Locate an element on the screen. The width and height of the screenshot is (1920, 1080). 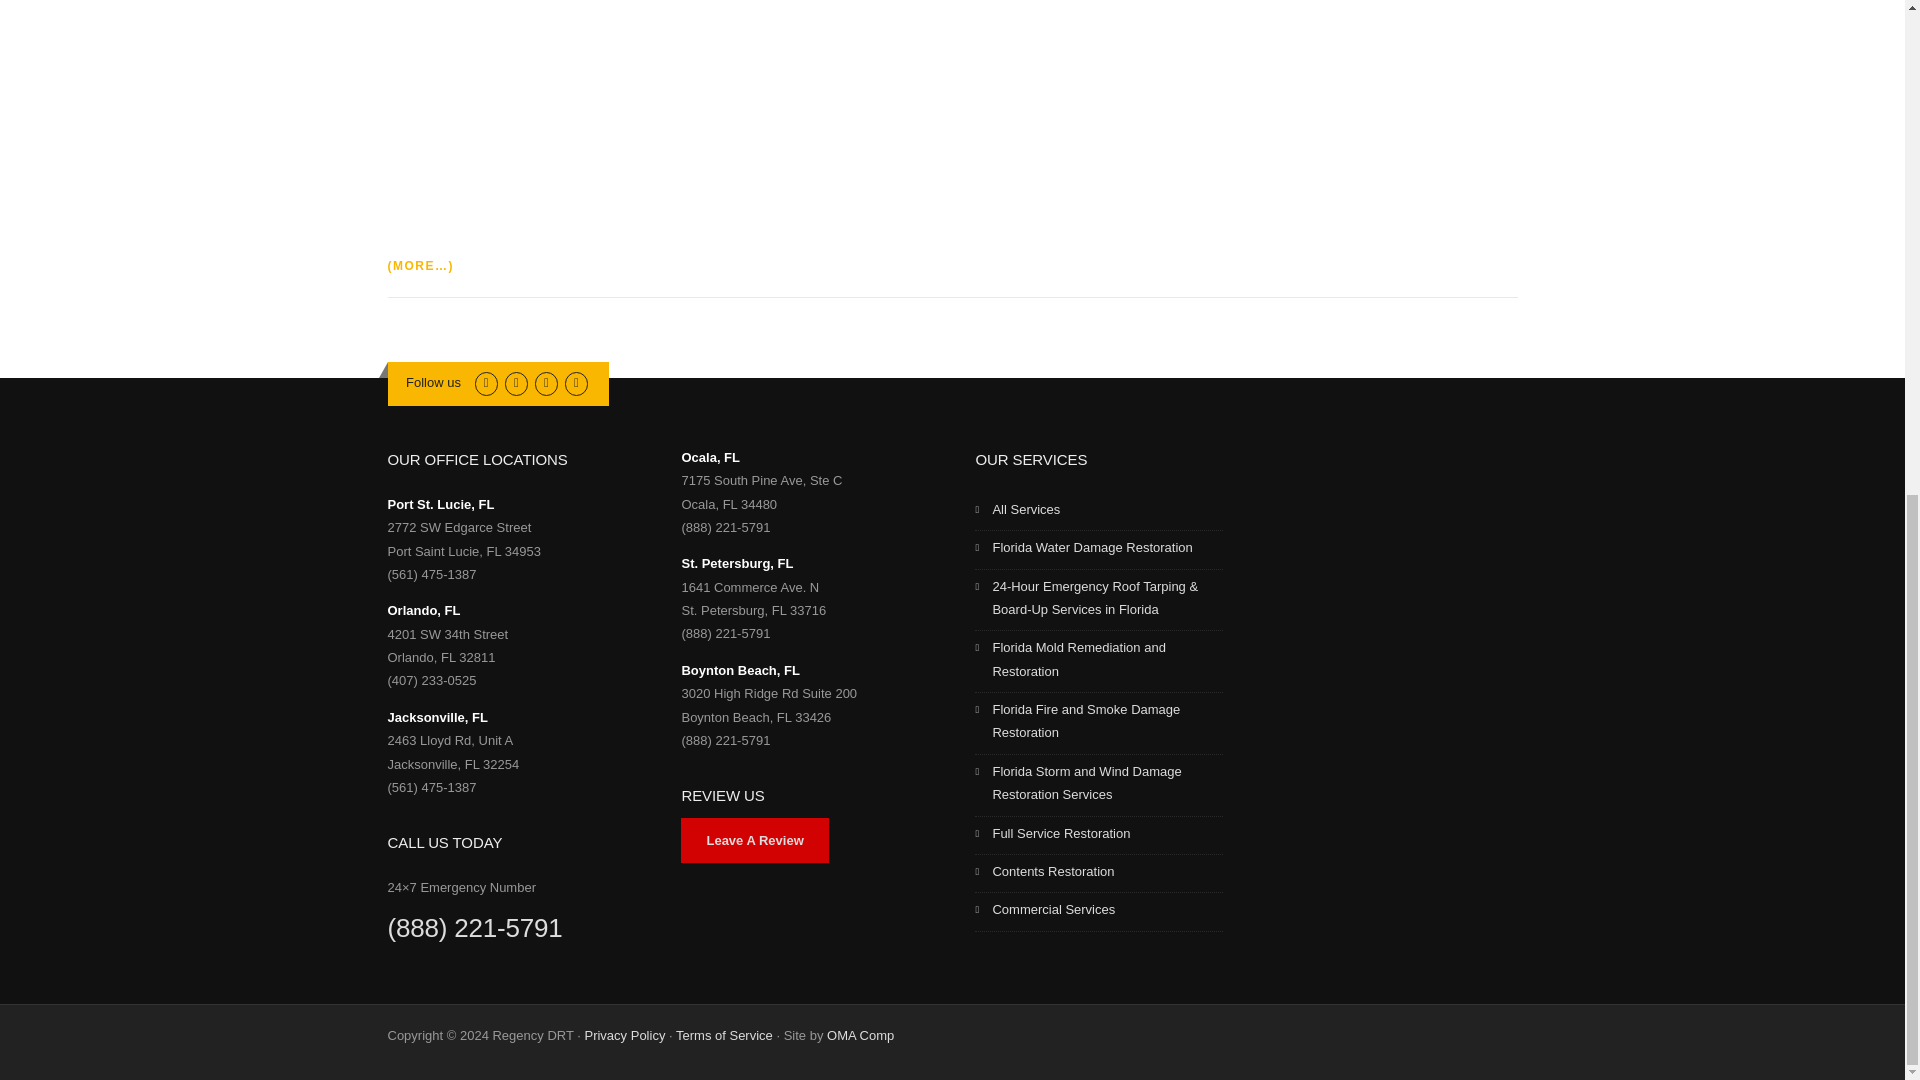
Facebook is located at coordinates (516, 382).